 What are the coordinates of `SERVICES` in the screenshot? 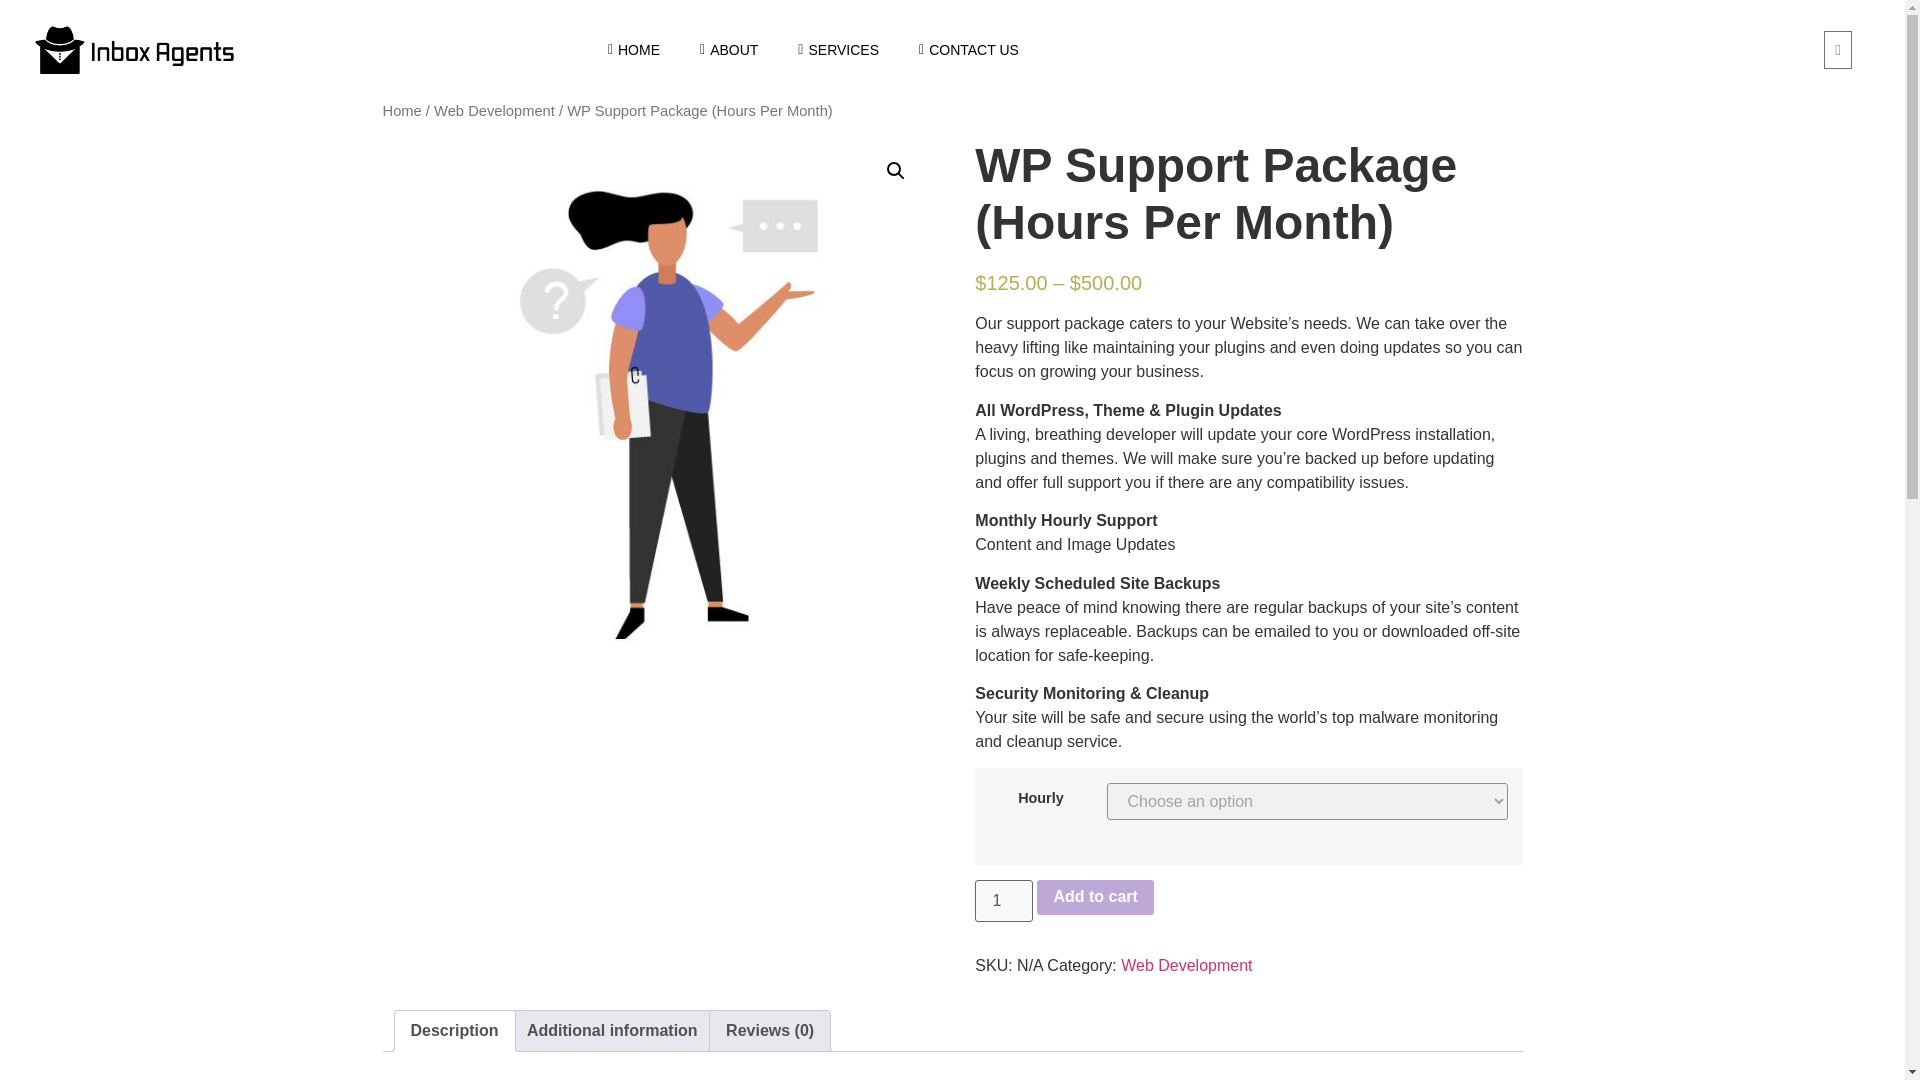 It's located at (838, 4).